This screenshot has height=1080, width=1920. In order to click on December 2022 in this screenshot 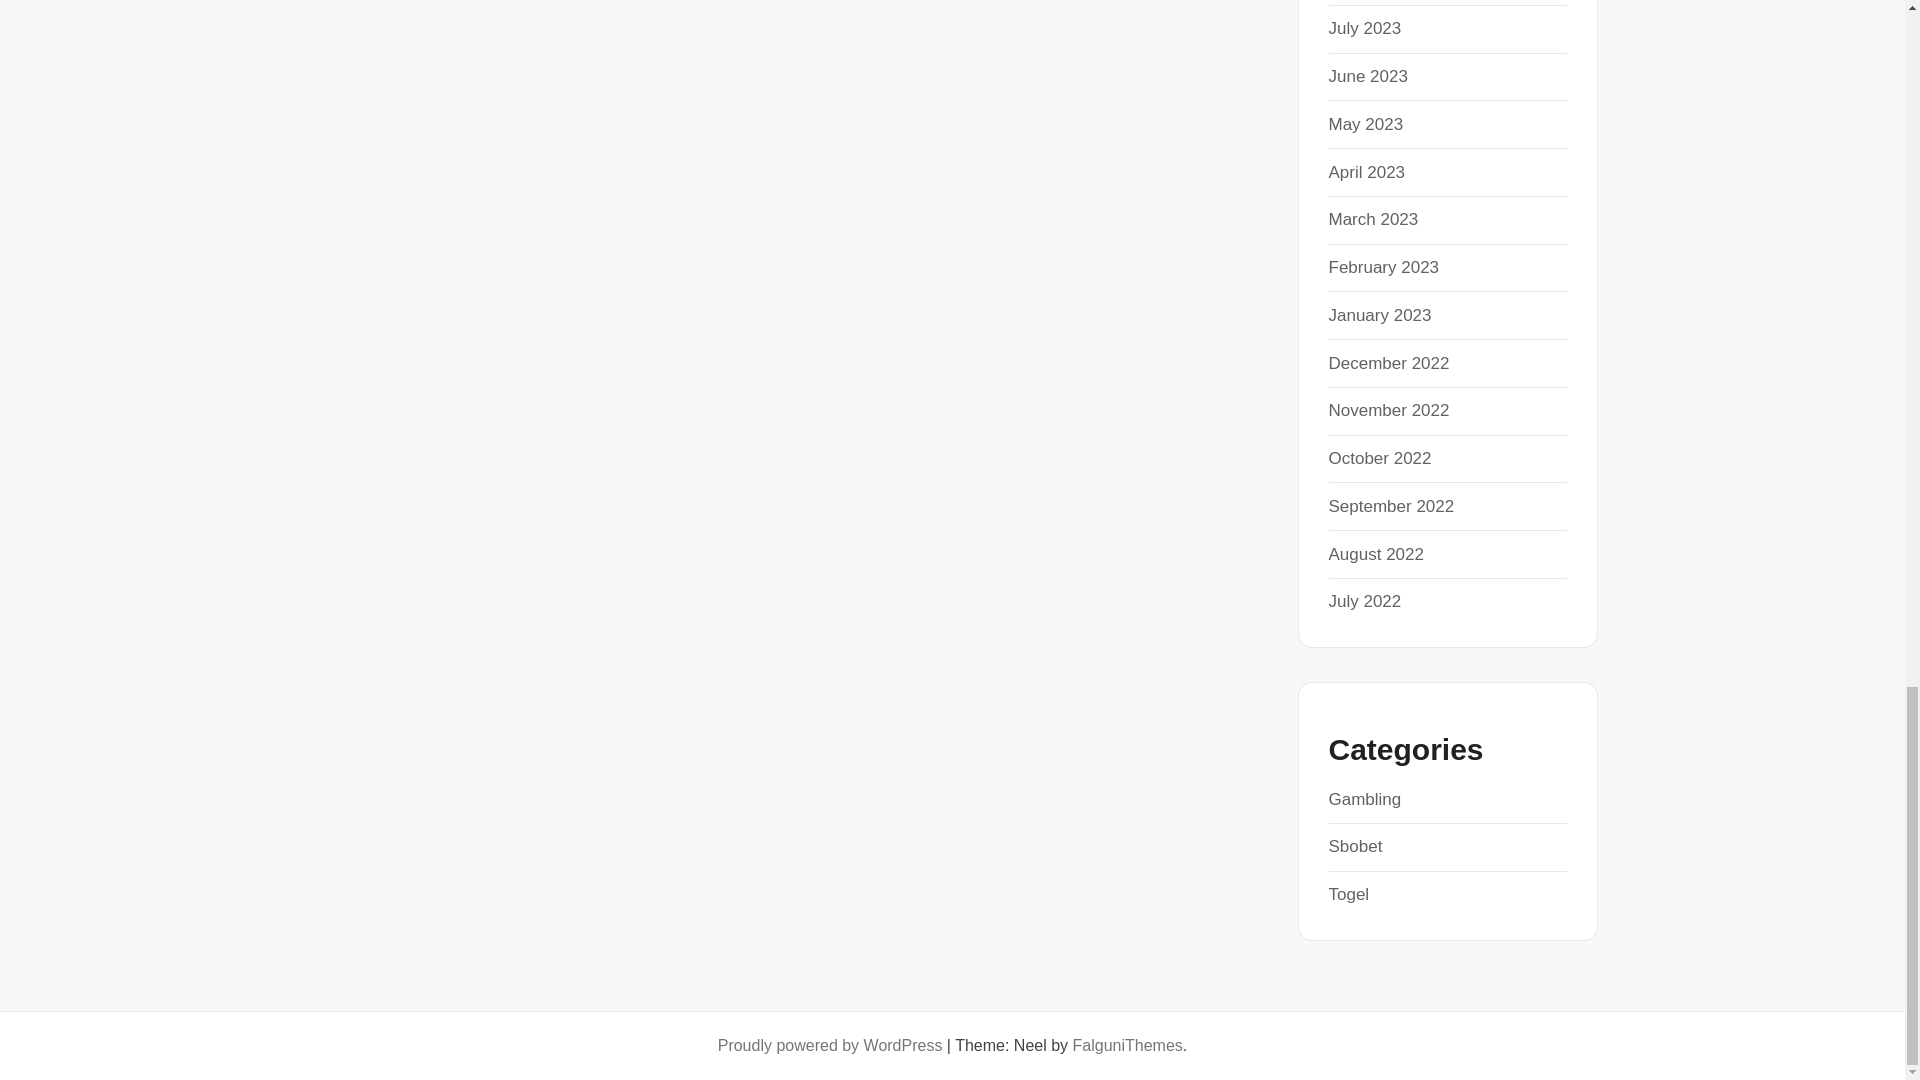, I will do `click(1388, 363)`.